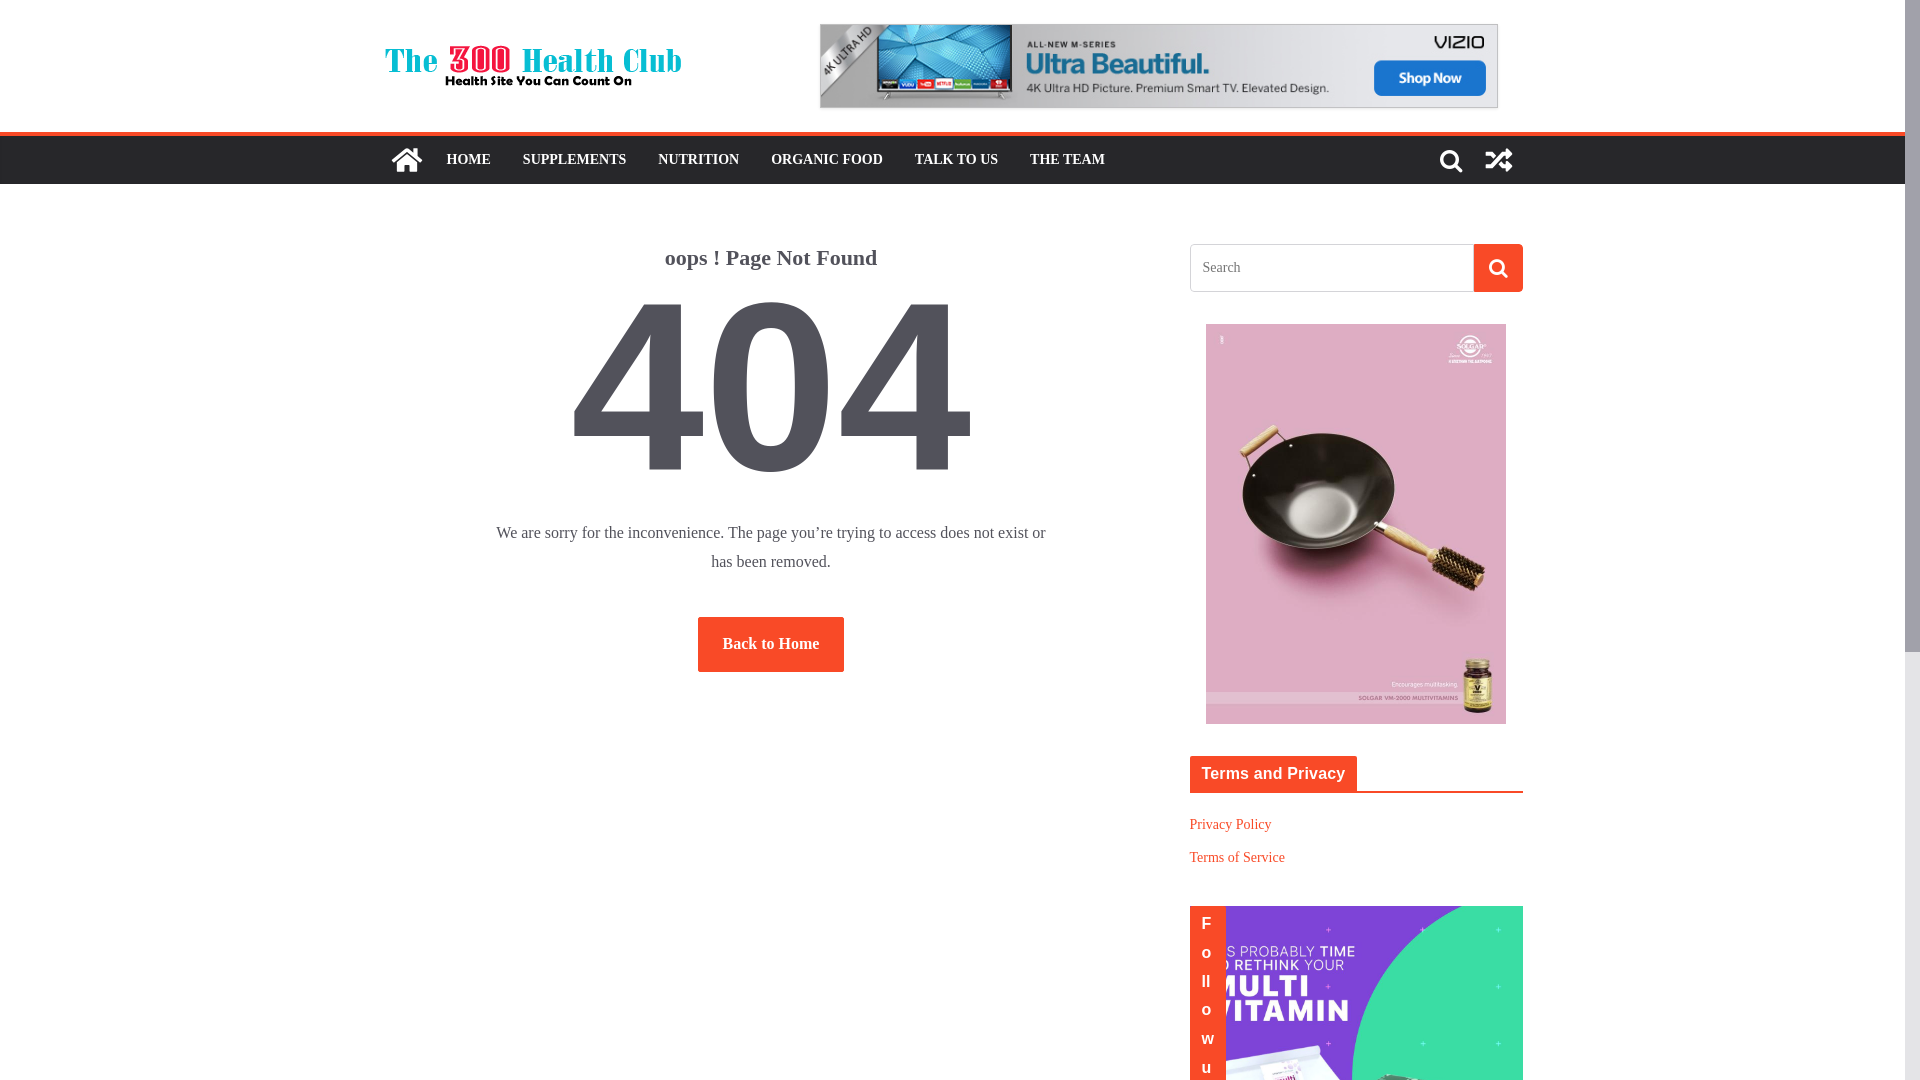 The image size is (1920, 1080). I want to click on NUTRITION, so click(698, 160).